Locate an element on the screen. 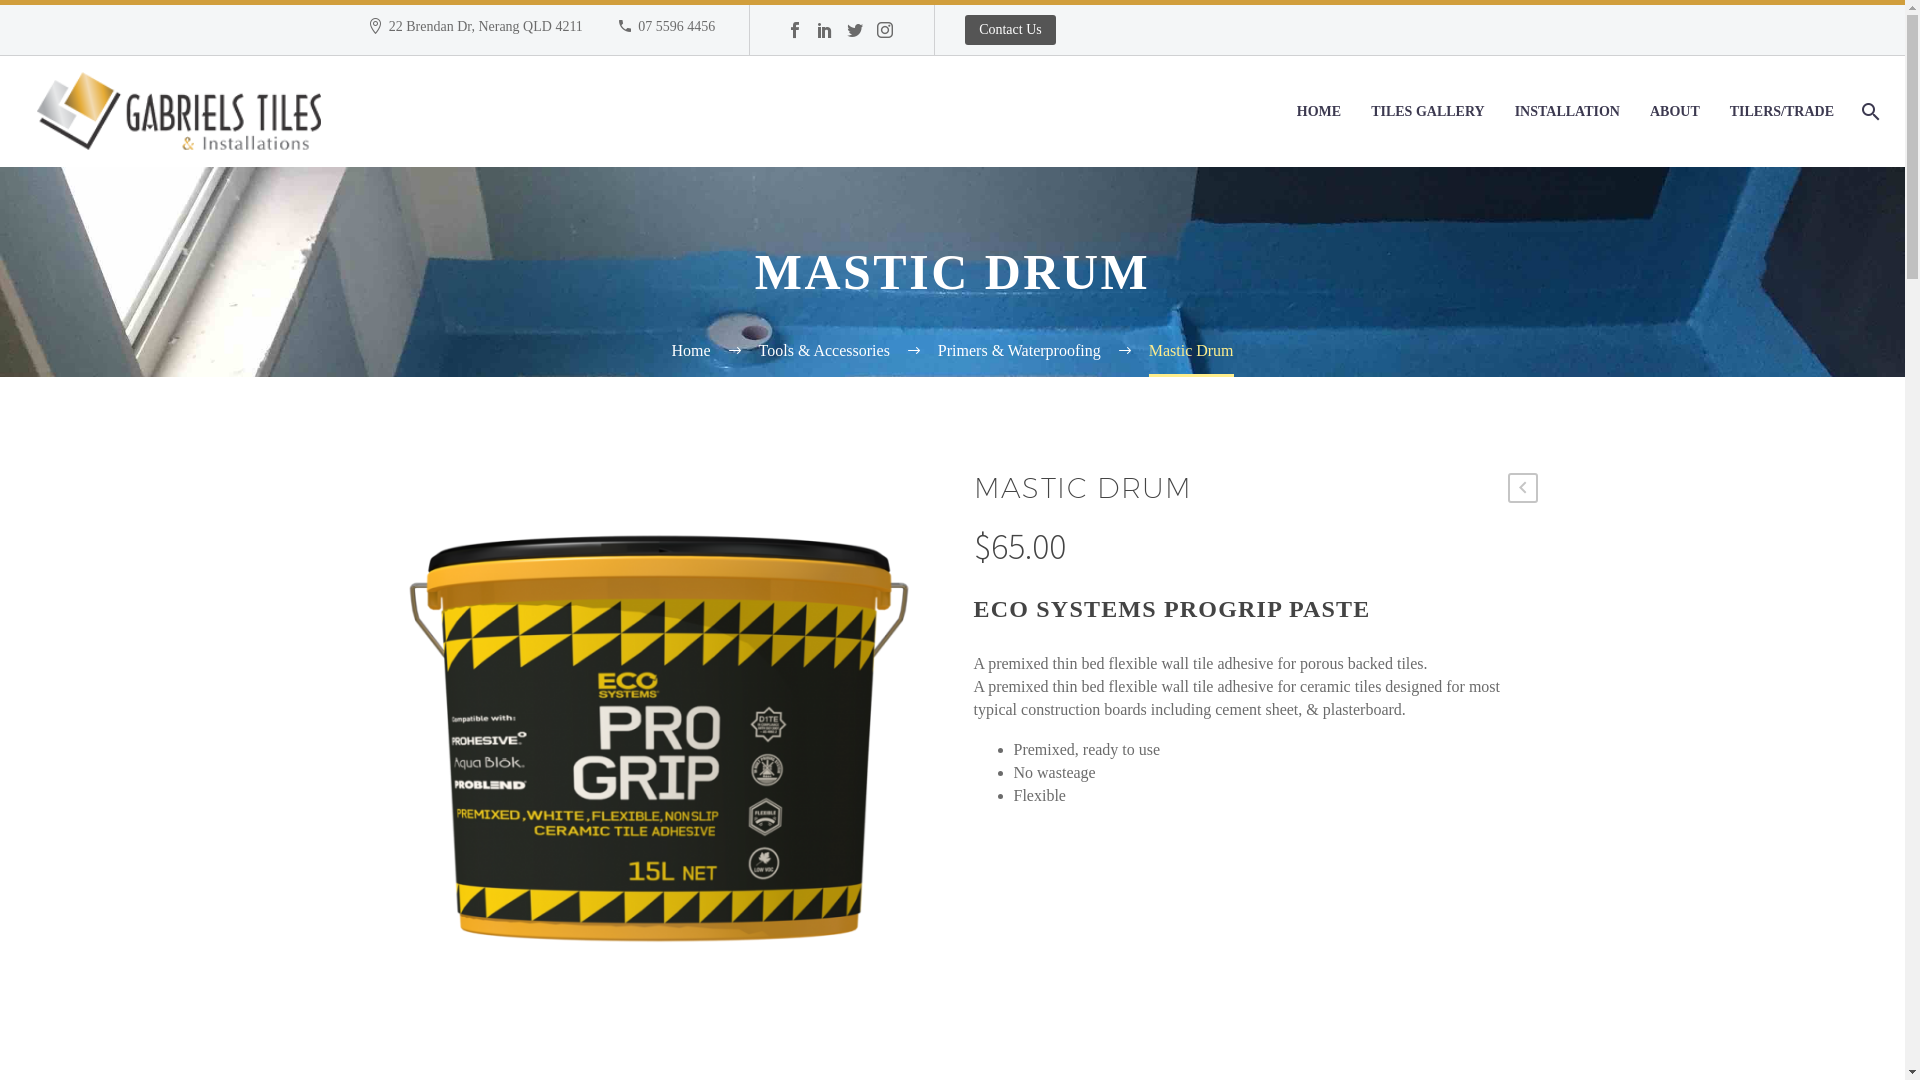  ABOUT is located at coordinates (1675, 112).